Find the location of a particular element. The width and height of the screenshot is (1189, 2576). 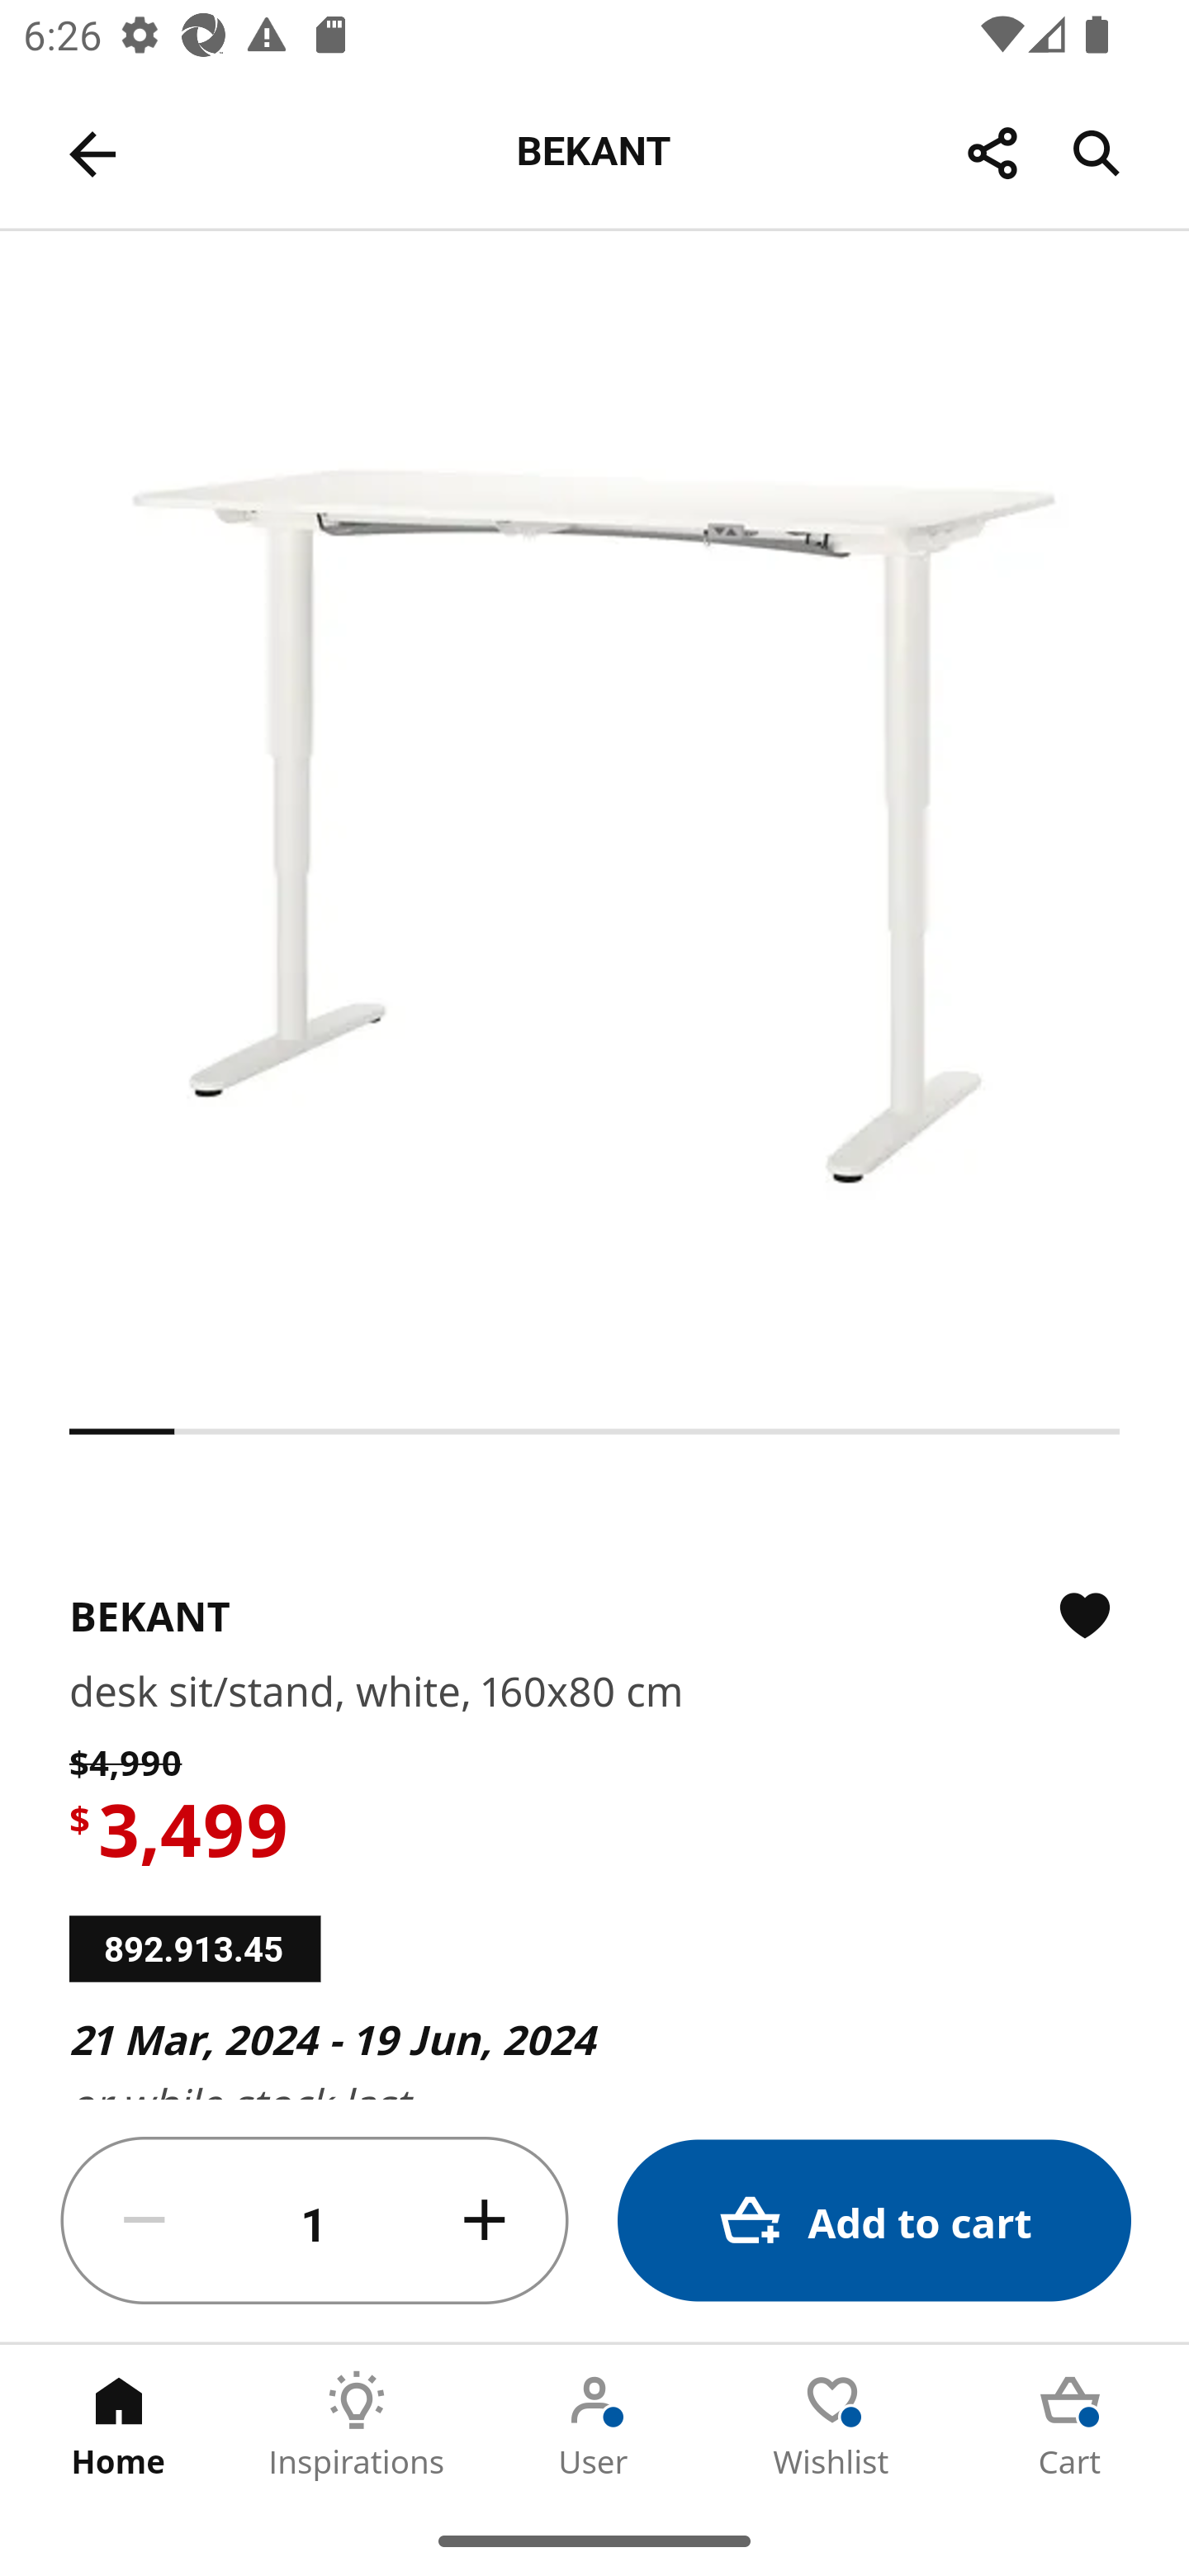

User
Tab 3 of 5 is located at coordinates (594, 2425).